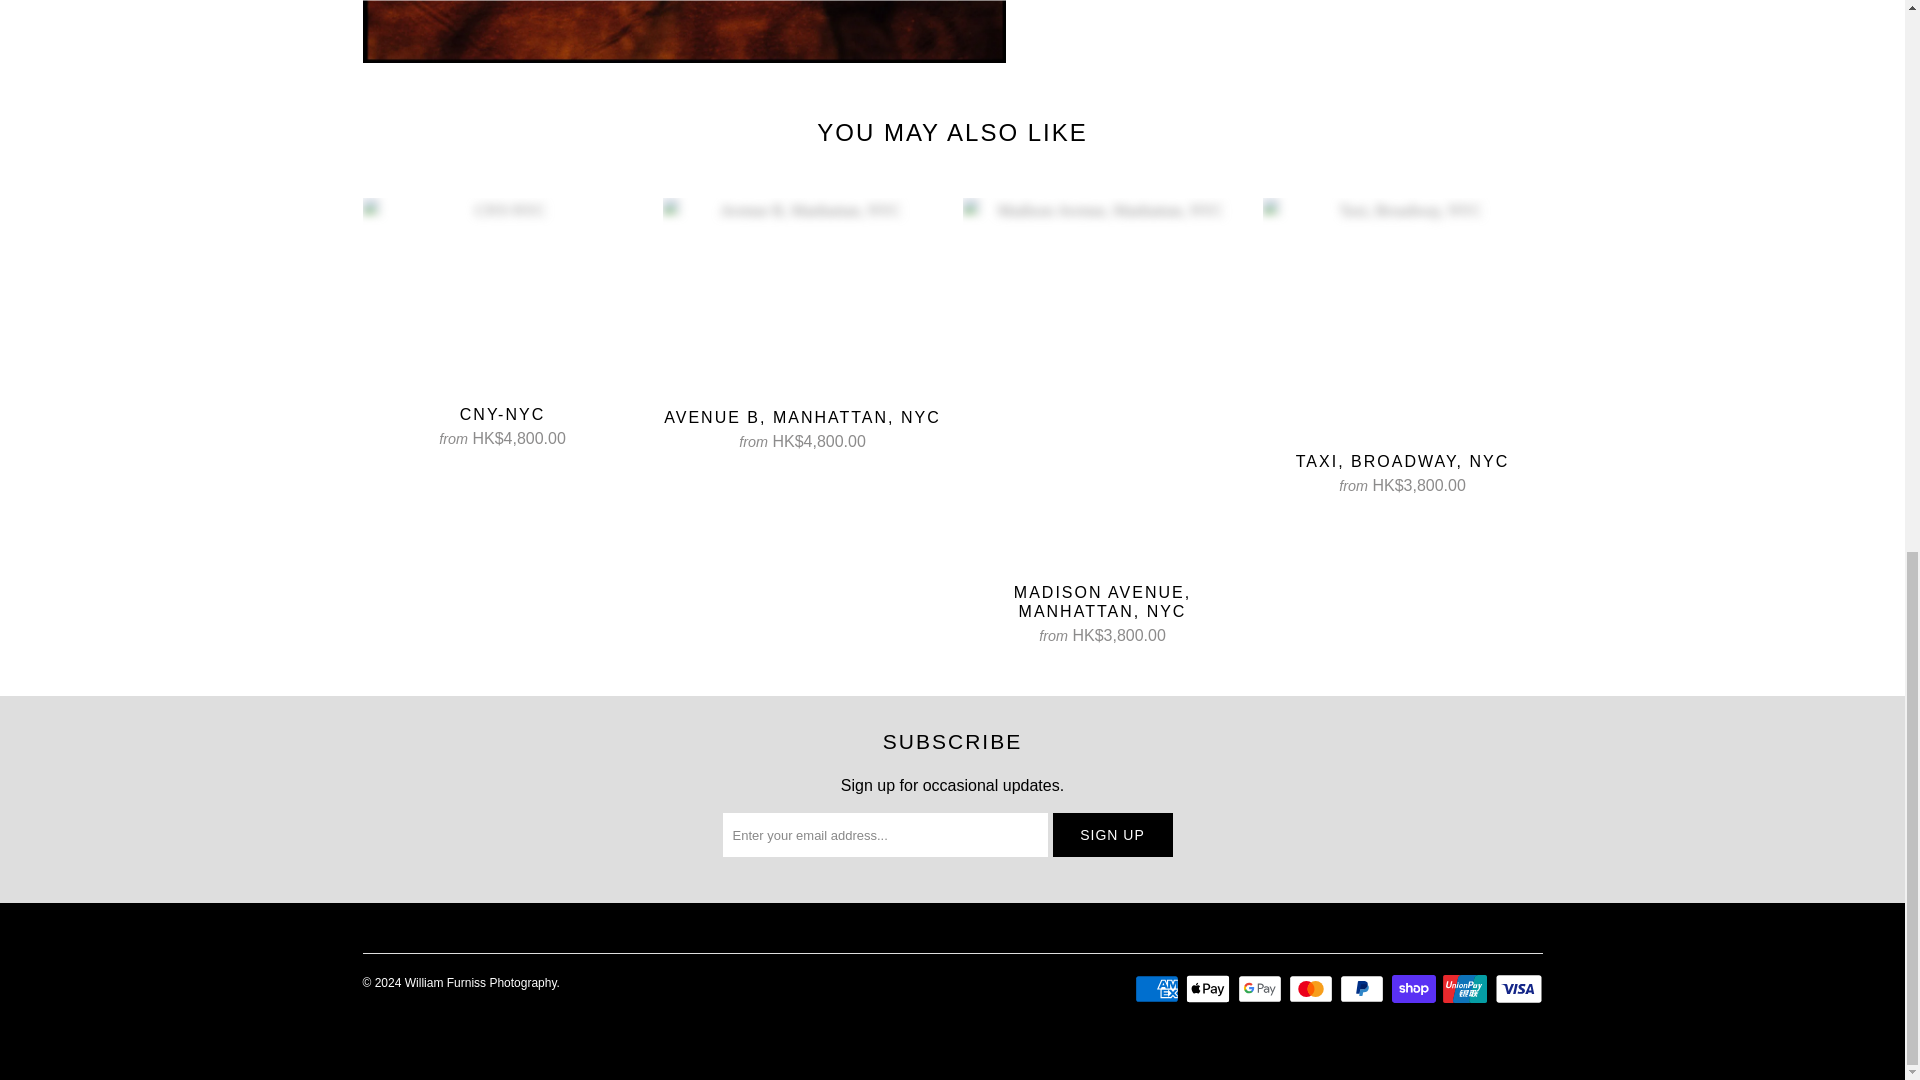 Image resolution: width=1920 pixels, height=1080 pixels. I want to click on PayPal, so click(1364, 989).